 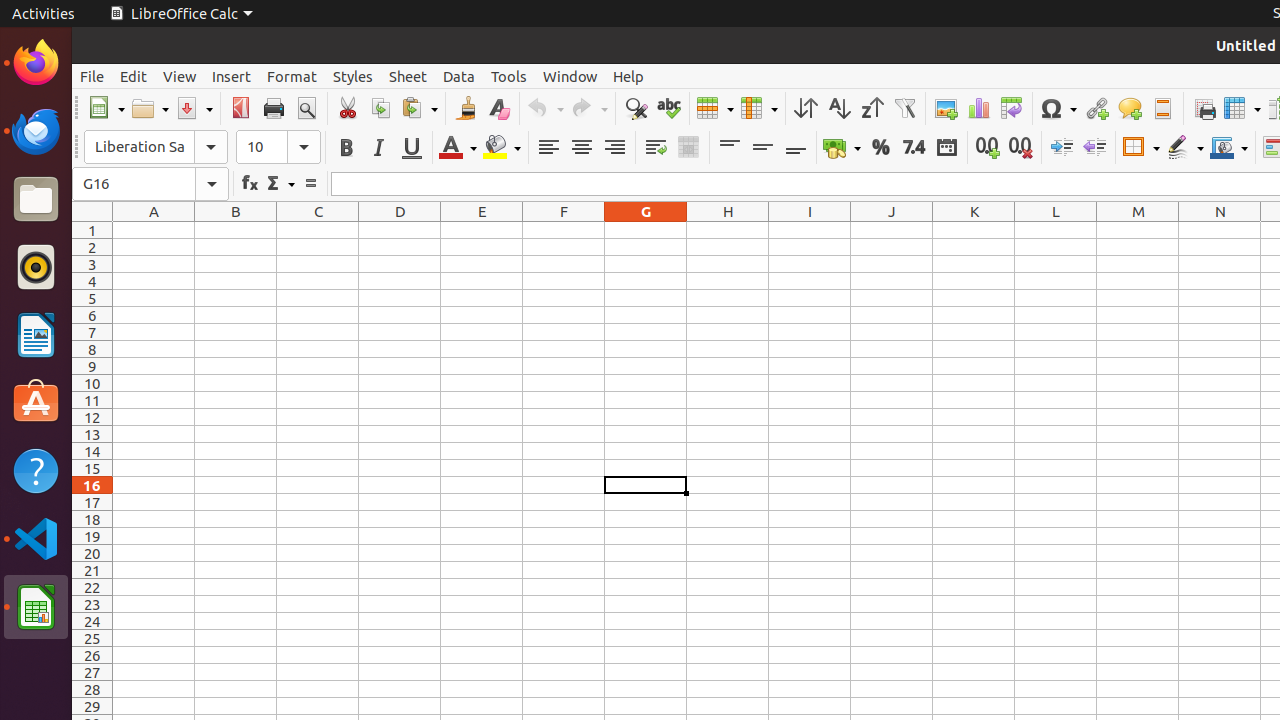 I want to click on Align Left, so click(x=548, y=148).